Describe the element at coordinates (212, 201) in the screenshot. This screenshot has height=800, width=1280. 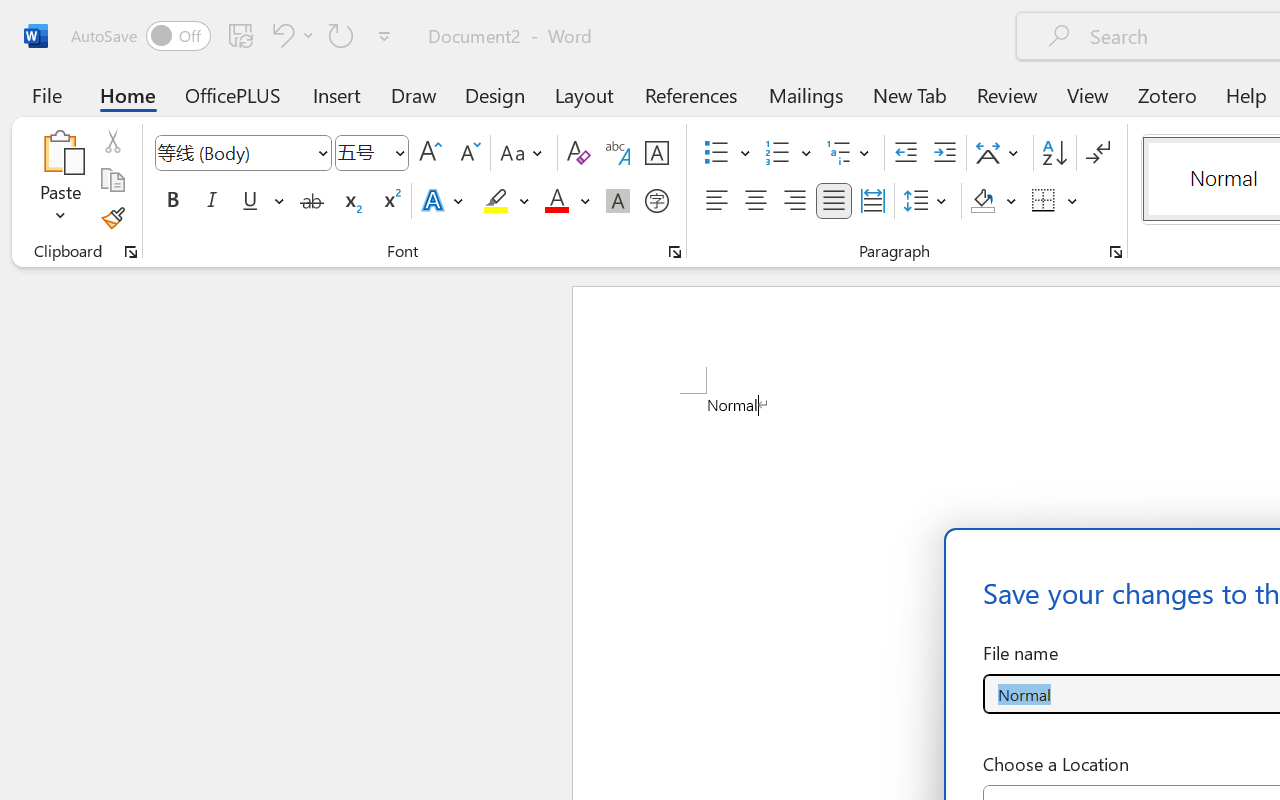
I see `Italic` at that location.